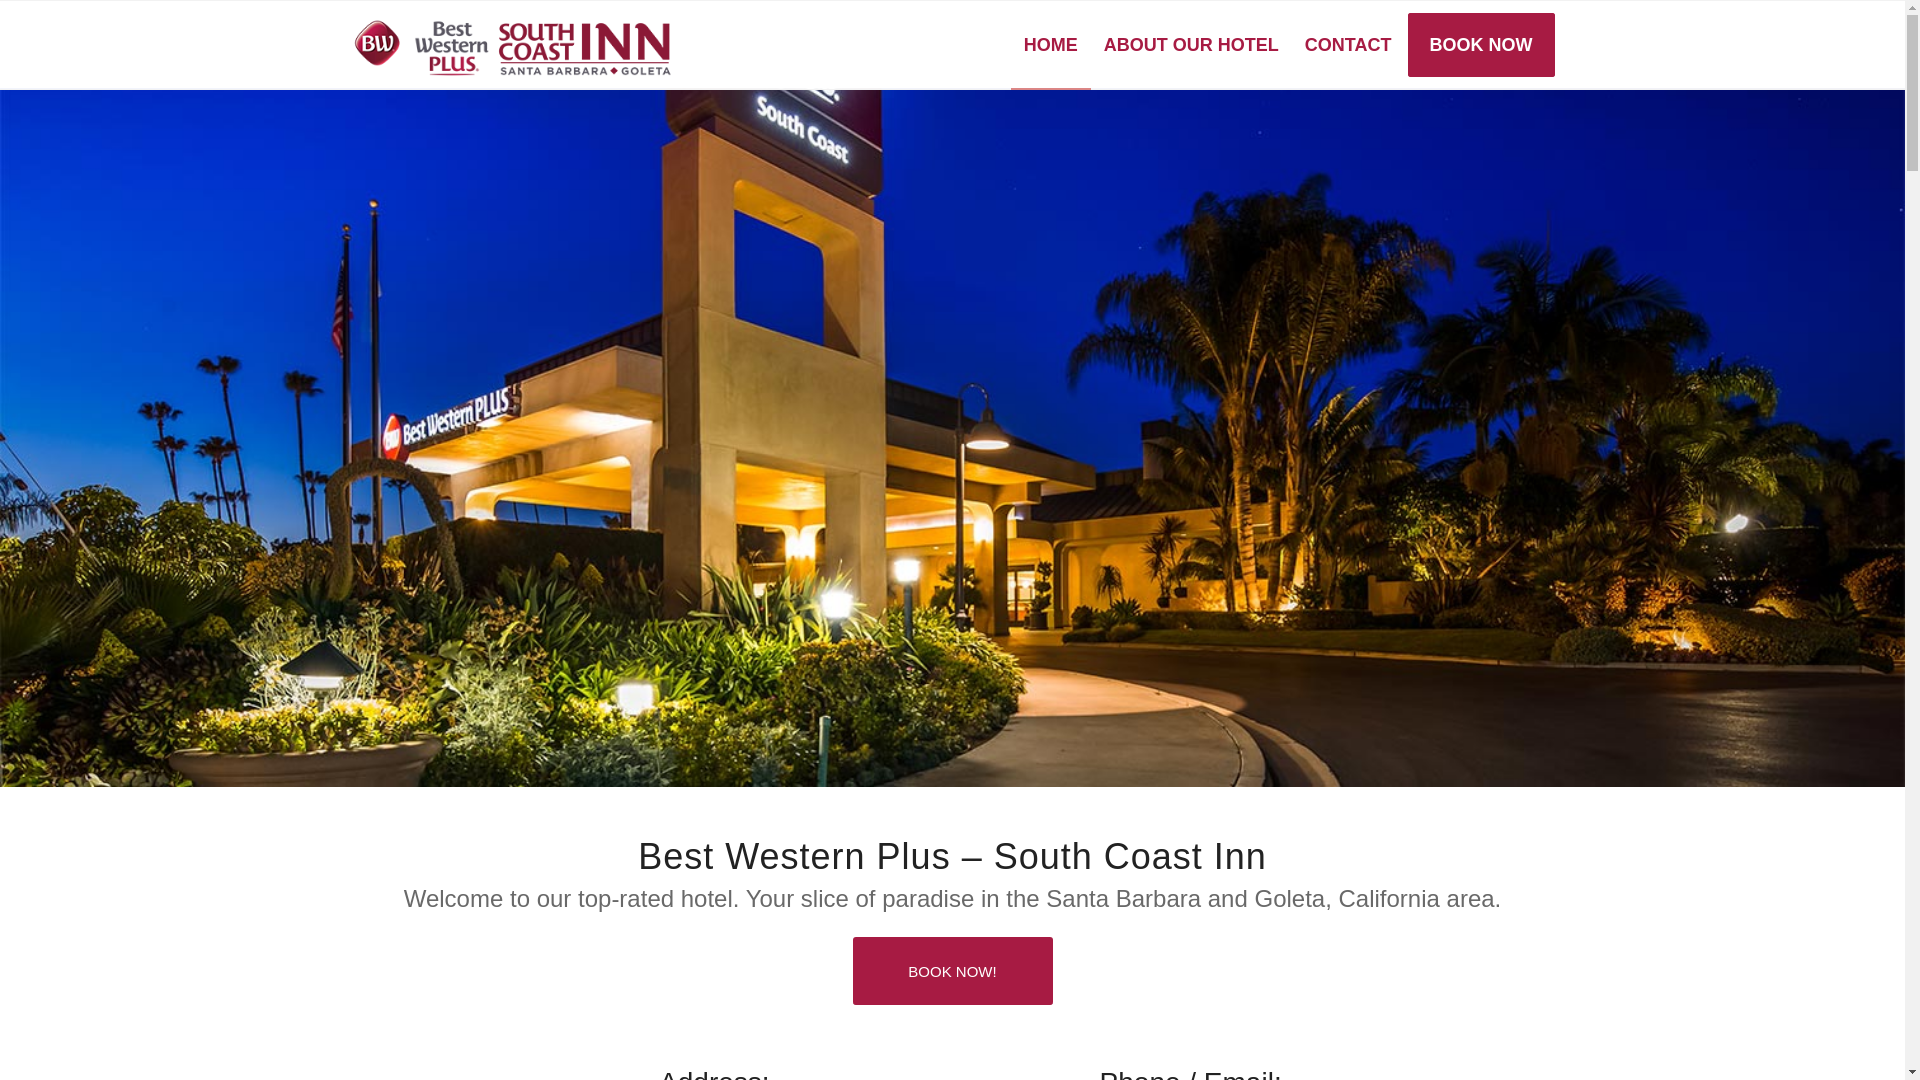  What do you see at coordinates (1480, 44) in the screenshot?
I see `BOOK NOW` at bounding box center [1480, 44].